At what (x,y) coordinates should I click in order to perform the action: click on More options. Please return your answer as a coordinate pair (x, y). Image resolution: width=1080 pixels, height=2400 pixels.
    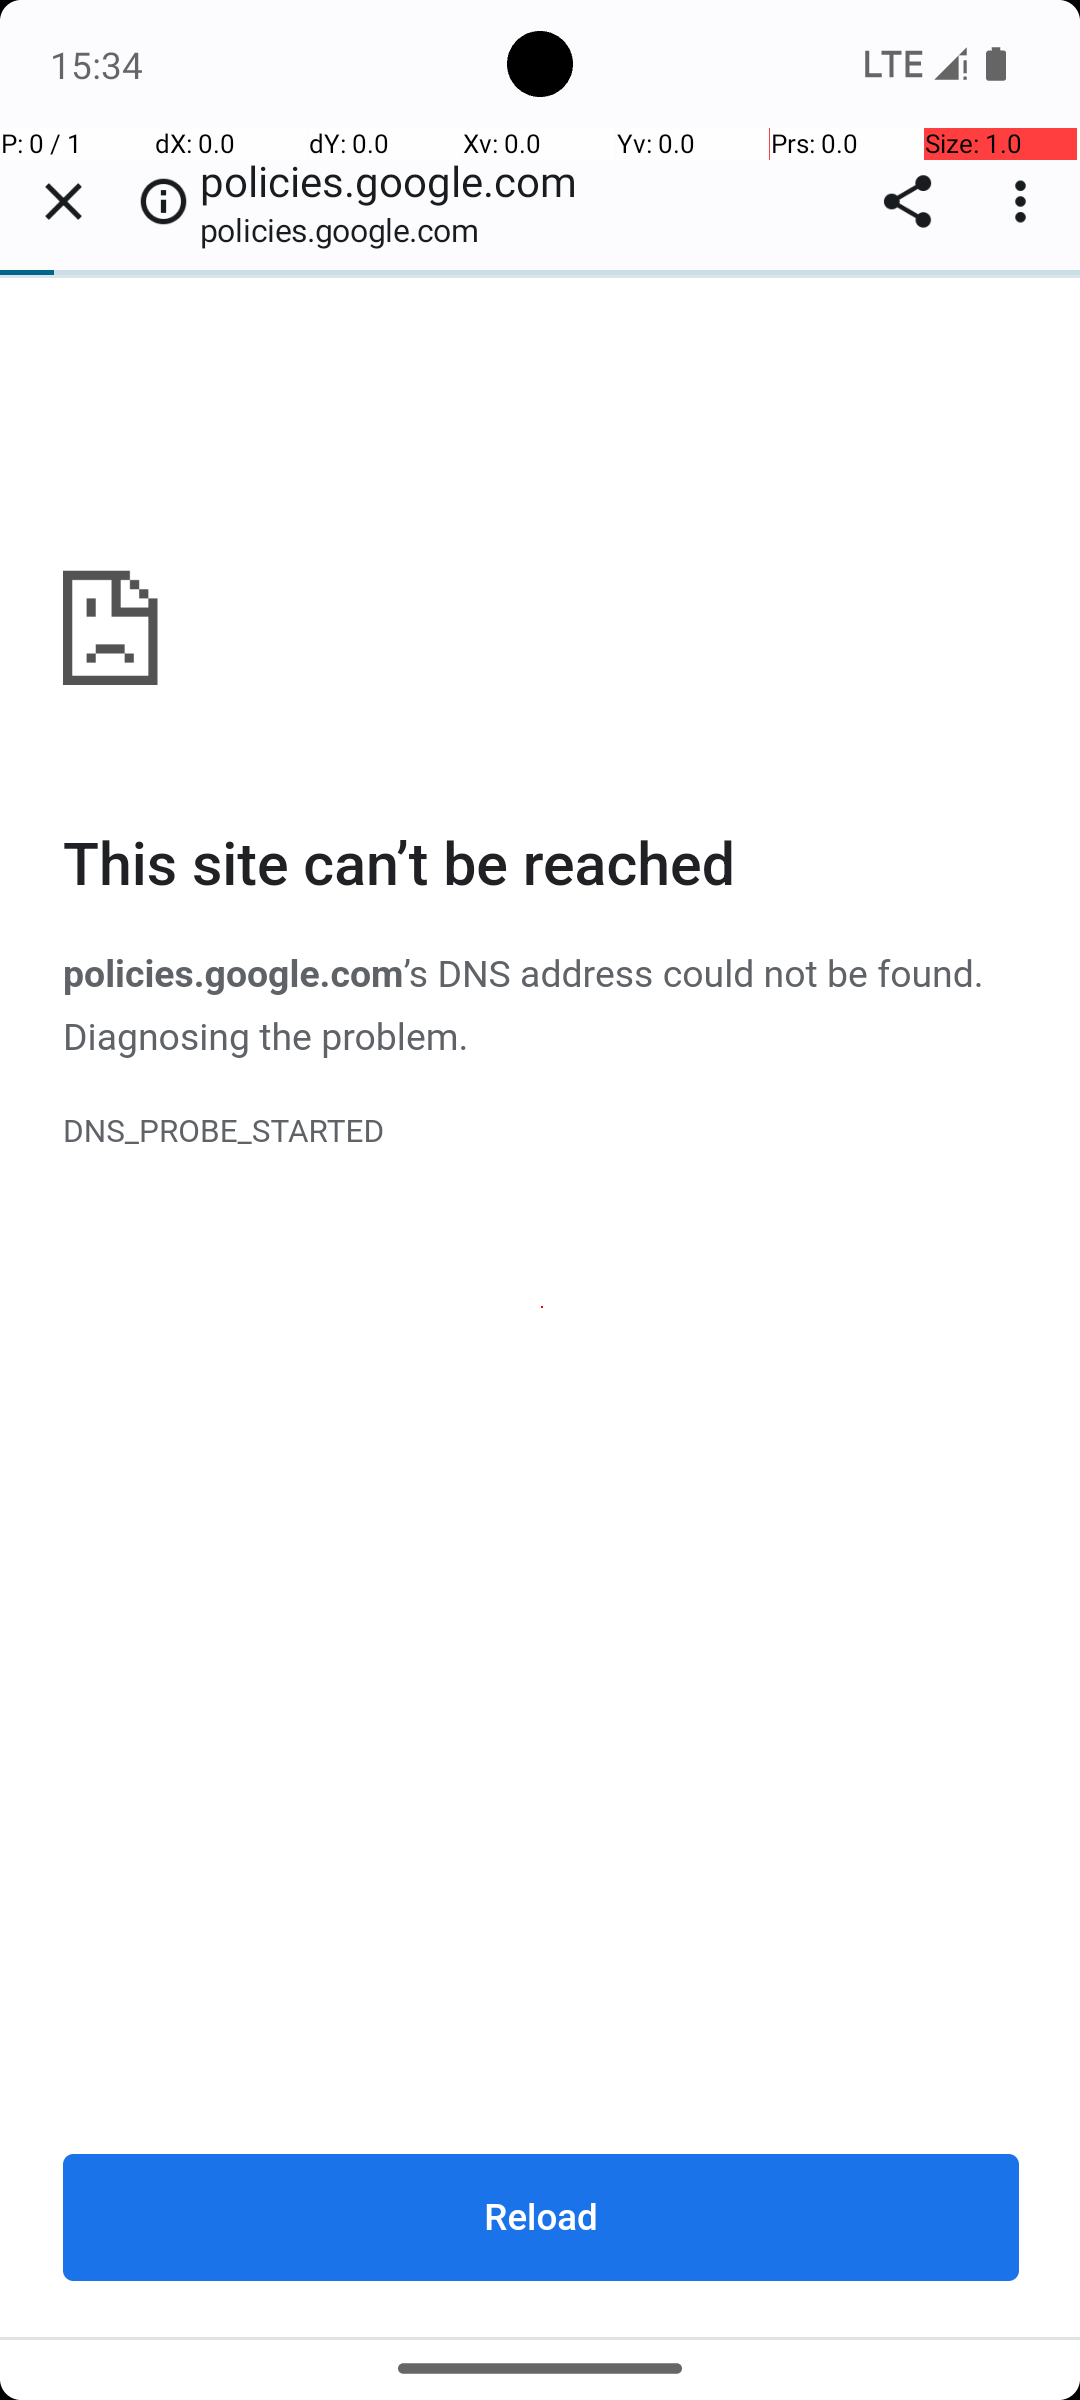
    Looking at the image, I should click on (1025, 202).